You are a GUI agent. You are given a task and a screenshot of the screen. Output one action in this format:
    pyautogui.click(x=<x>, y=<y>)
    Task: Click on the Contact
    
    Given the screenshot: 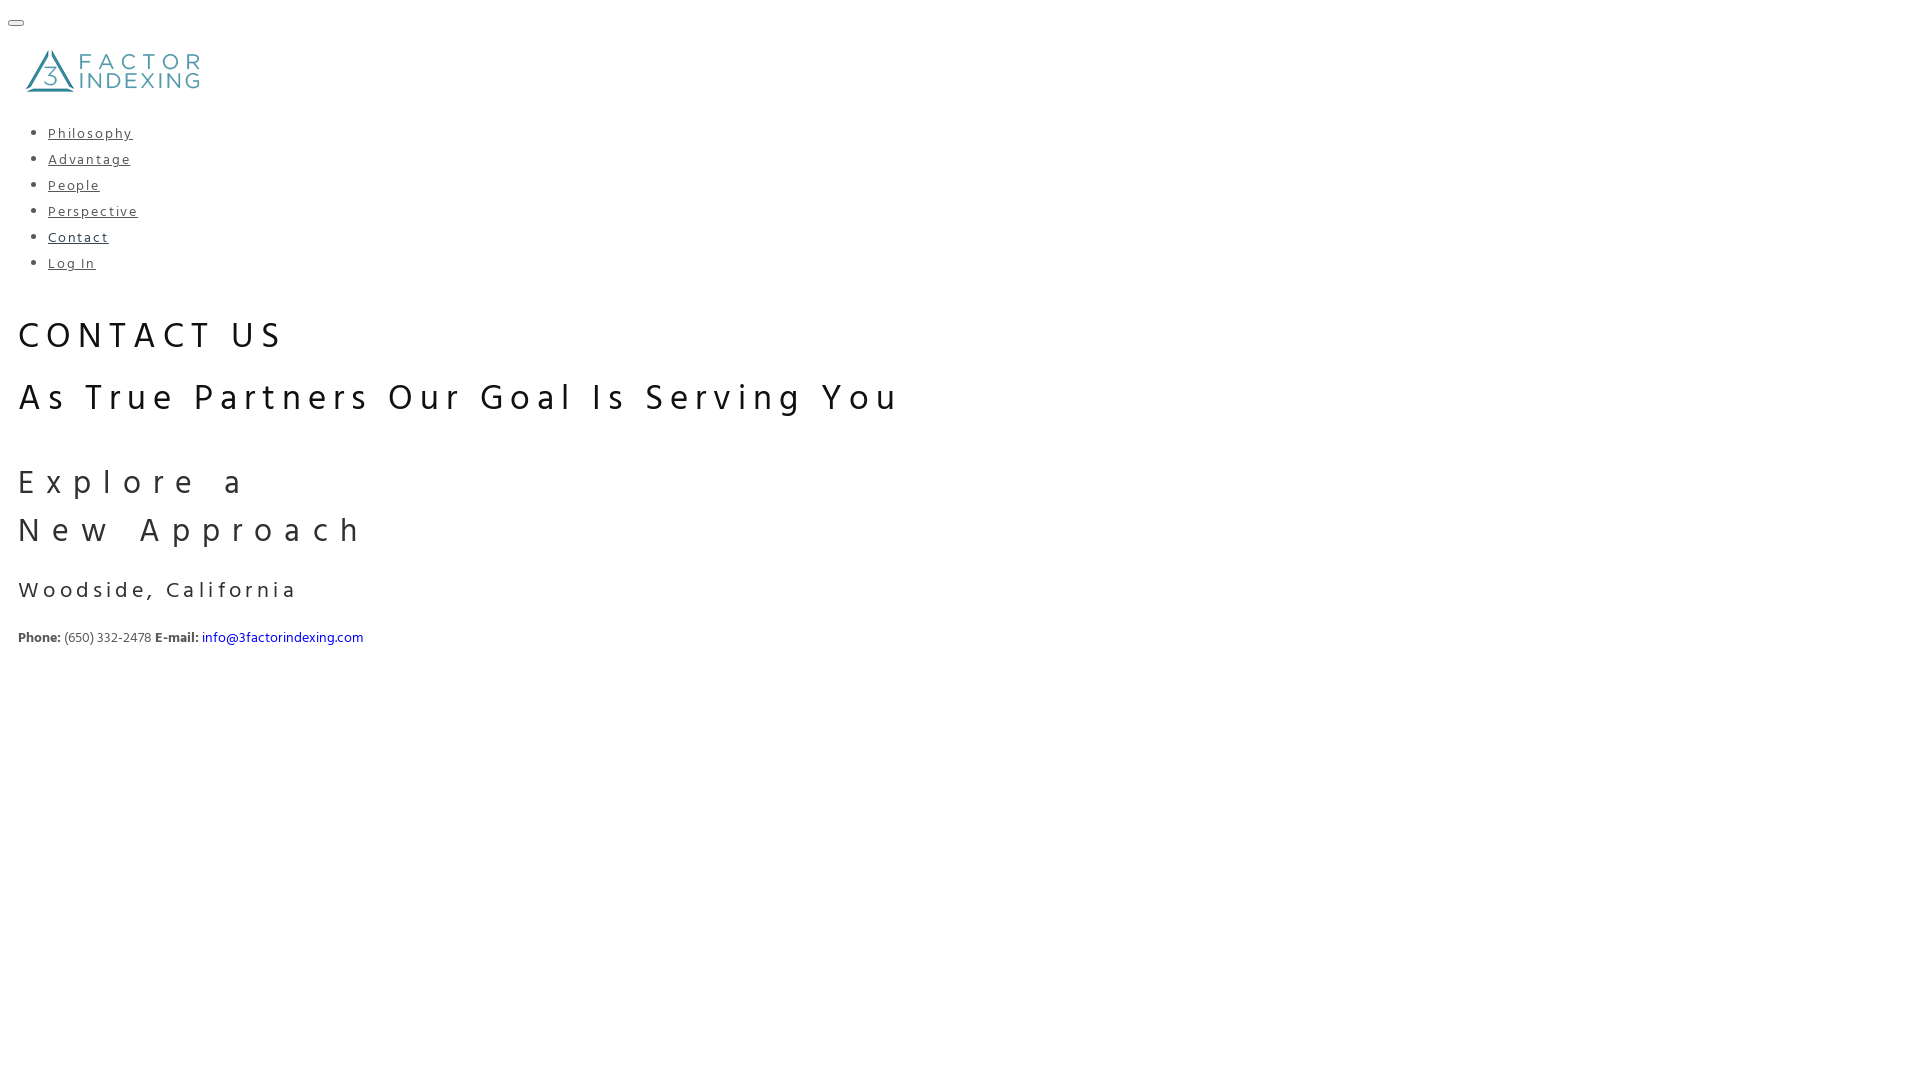 What is the action you would take?
    pyautogui.click(x=78, y=238)
    